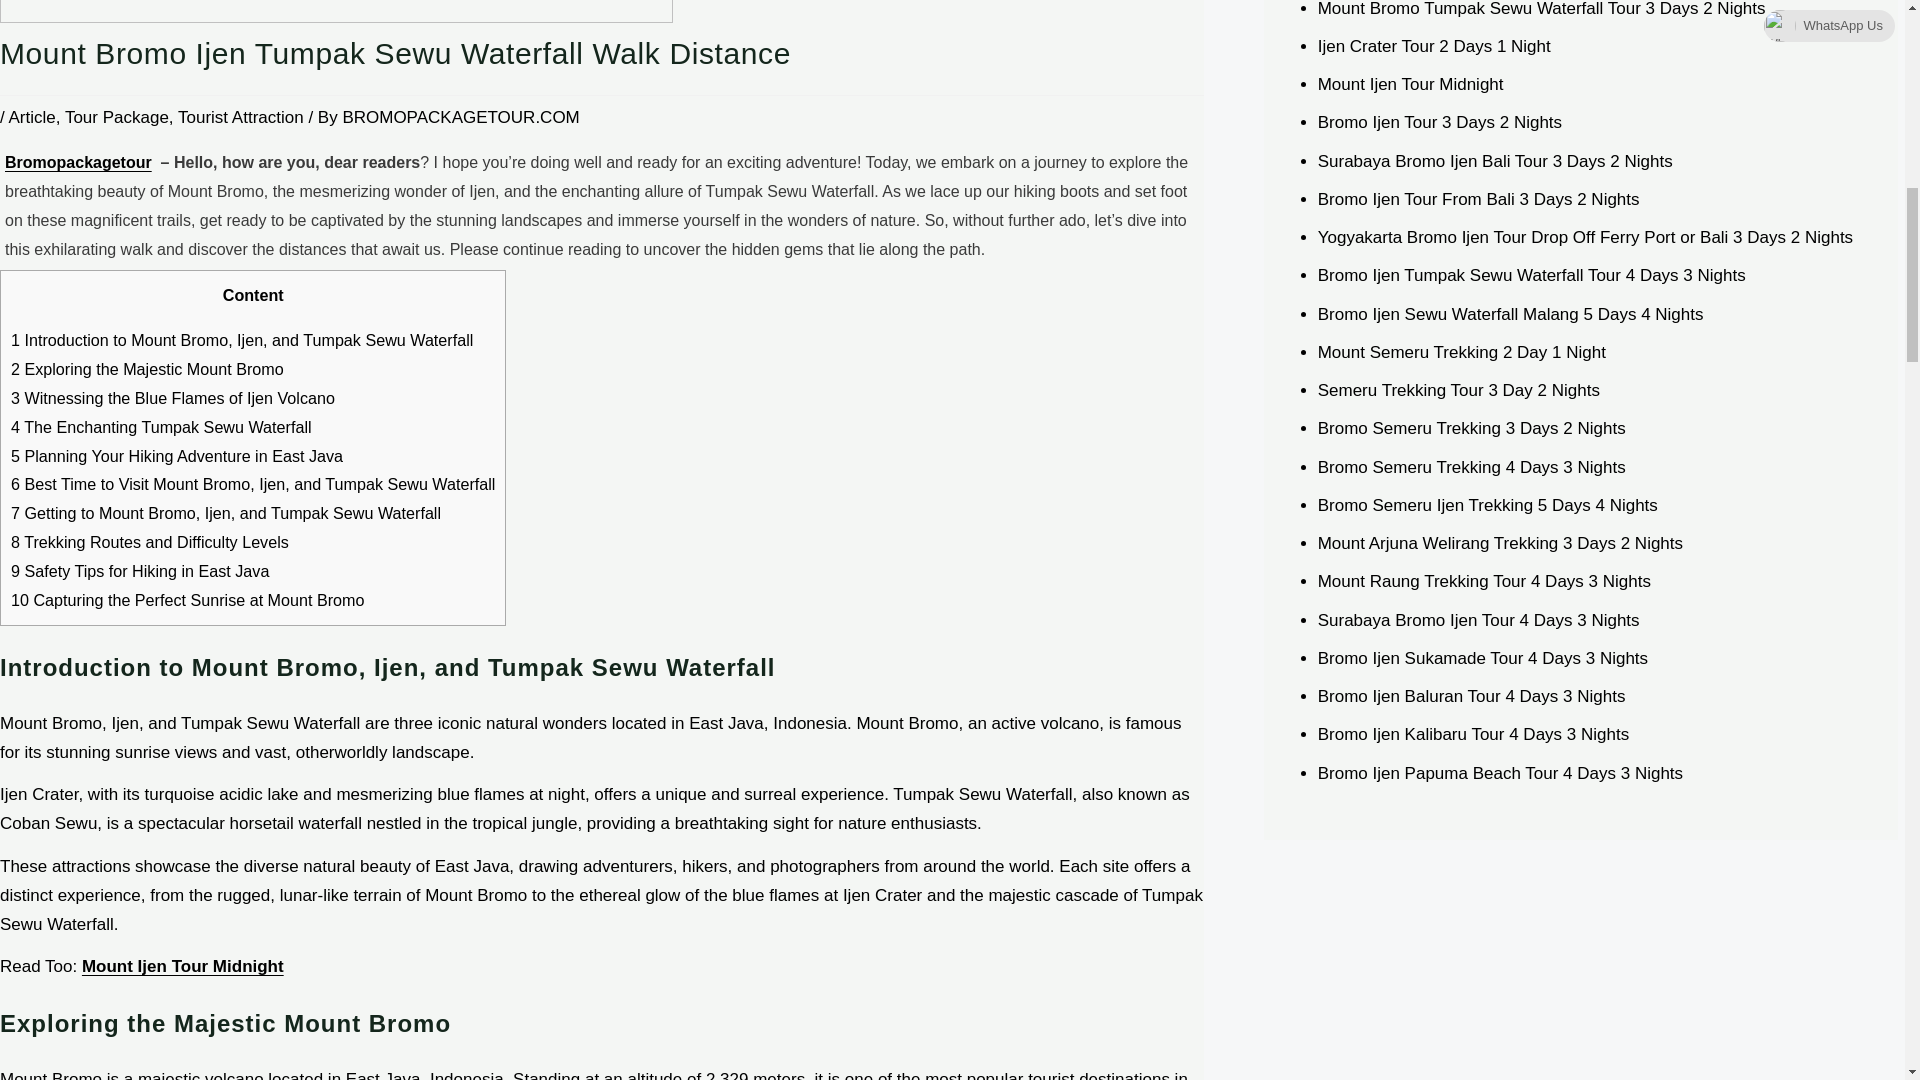 The image size is (1920, 1080). Describe the element at coordinates (177, 456) in the screenshot. I see `5 Planning Your Hiking Adventure in East Java` at that location.